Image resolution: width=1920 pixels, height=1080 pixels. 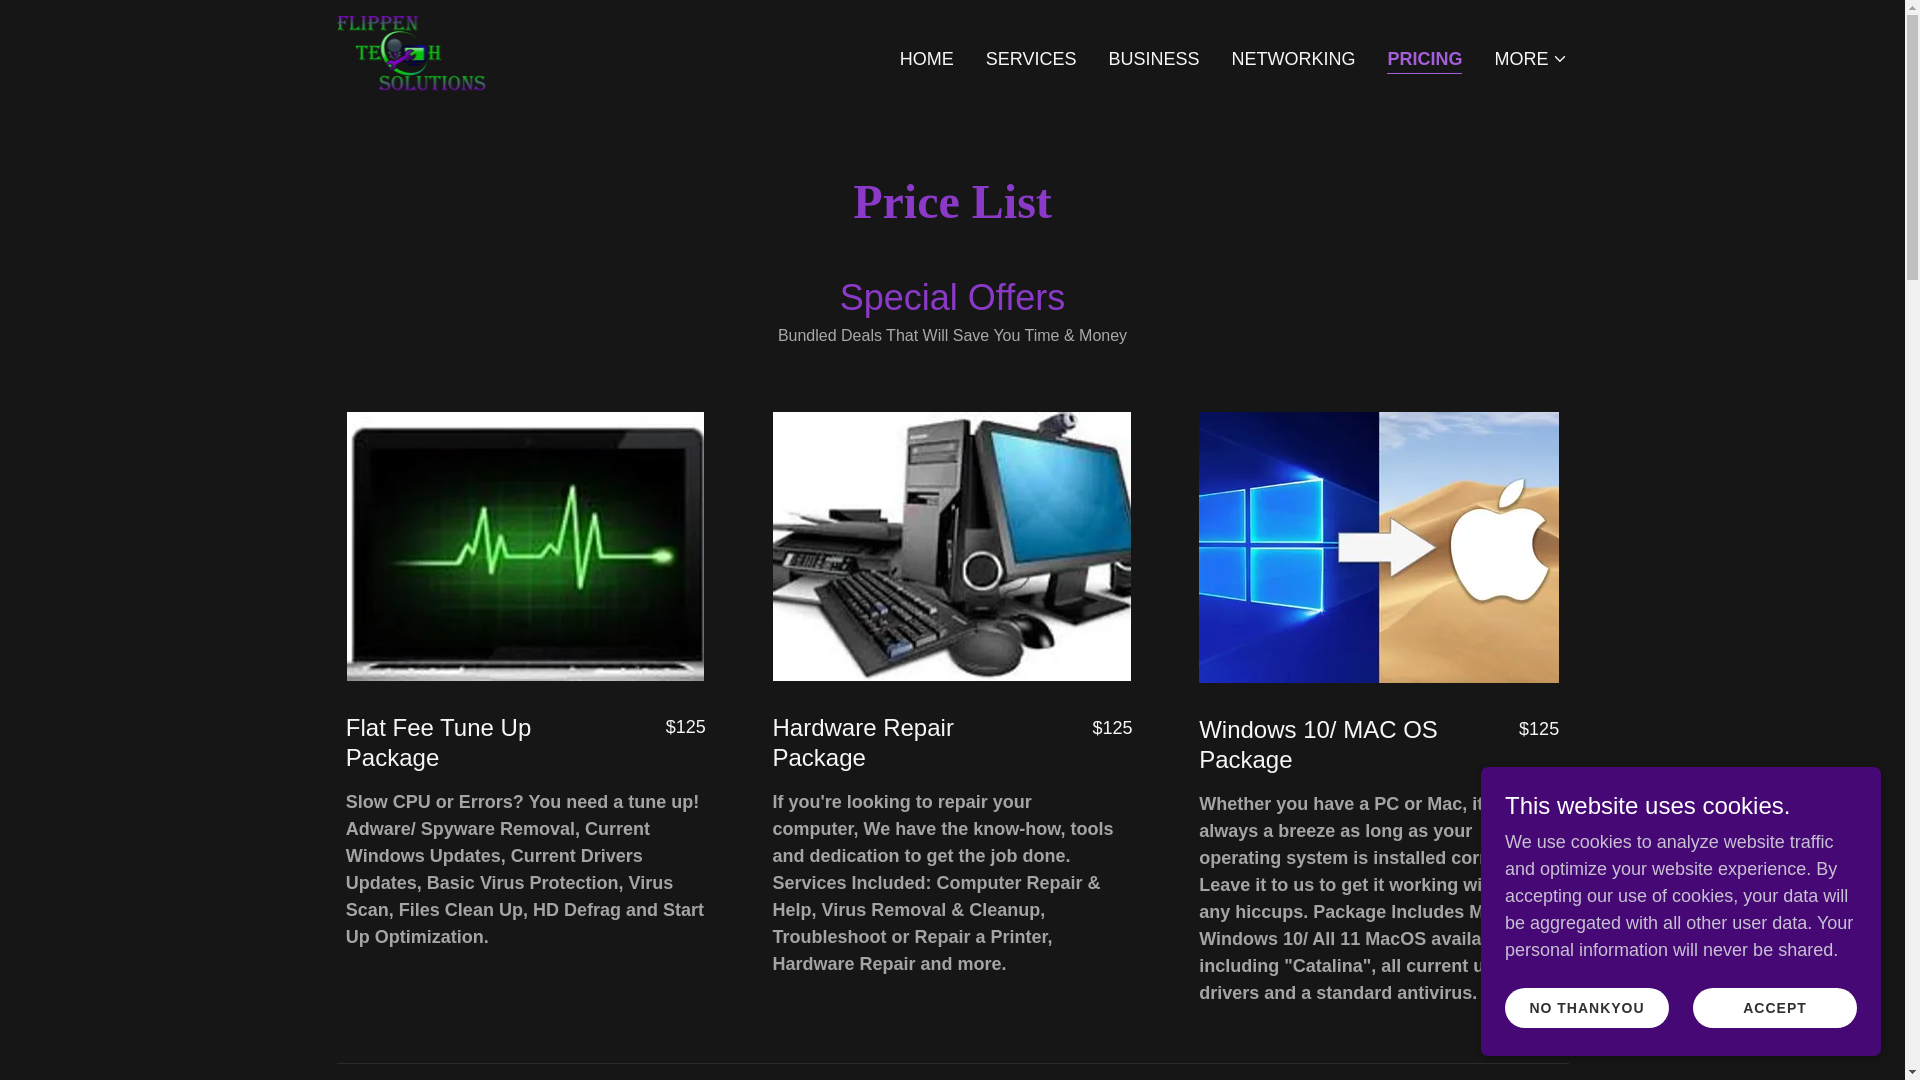 What do you see at coordinates (1292, 57) in the screenshot?
I see `NETWORKING` at bounding box center [1292, 57].